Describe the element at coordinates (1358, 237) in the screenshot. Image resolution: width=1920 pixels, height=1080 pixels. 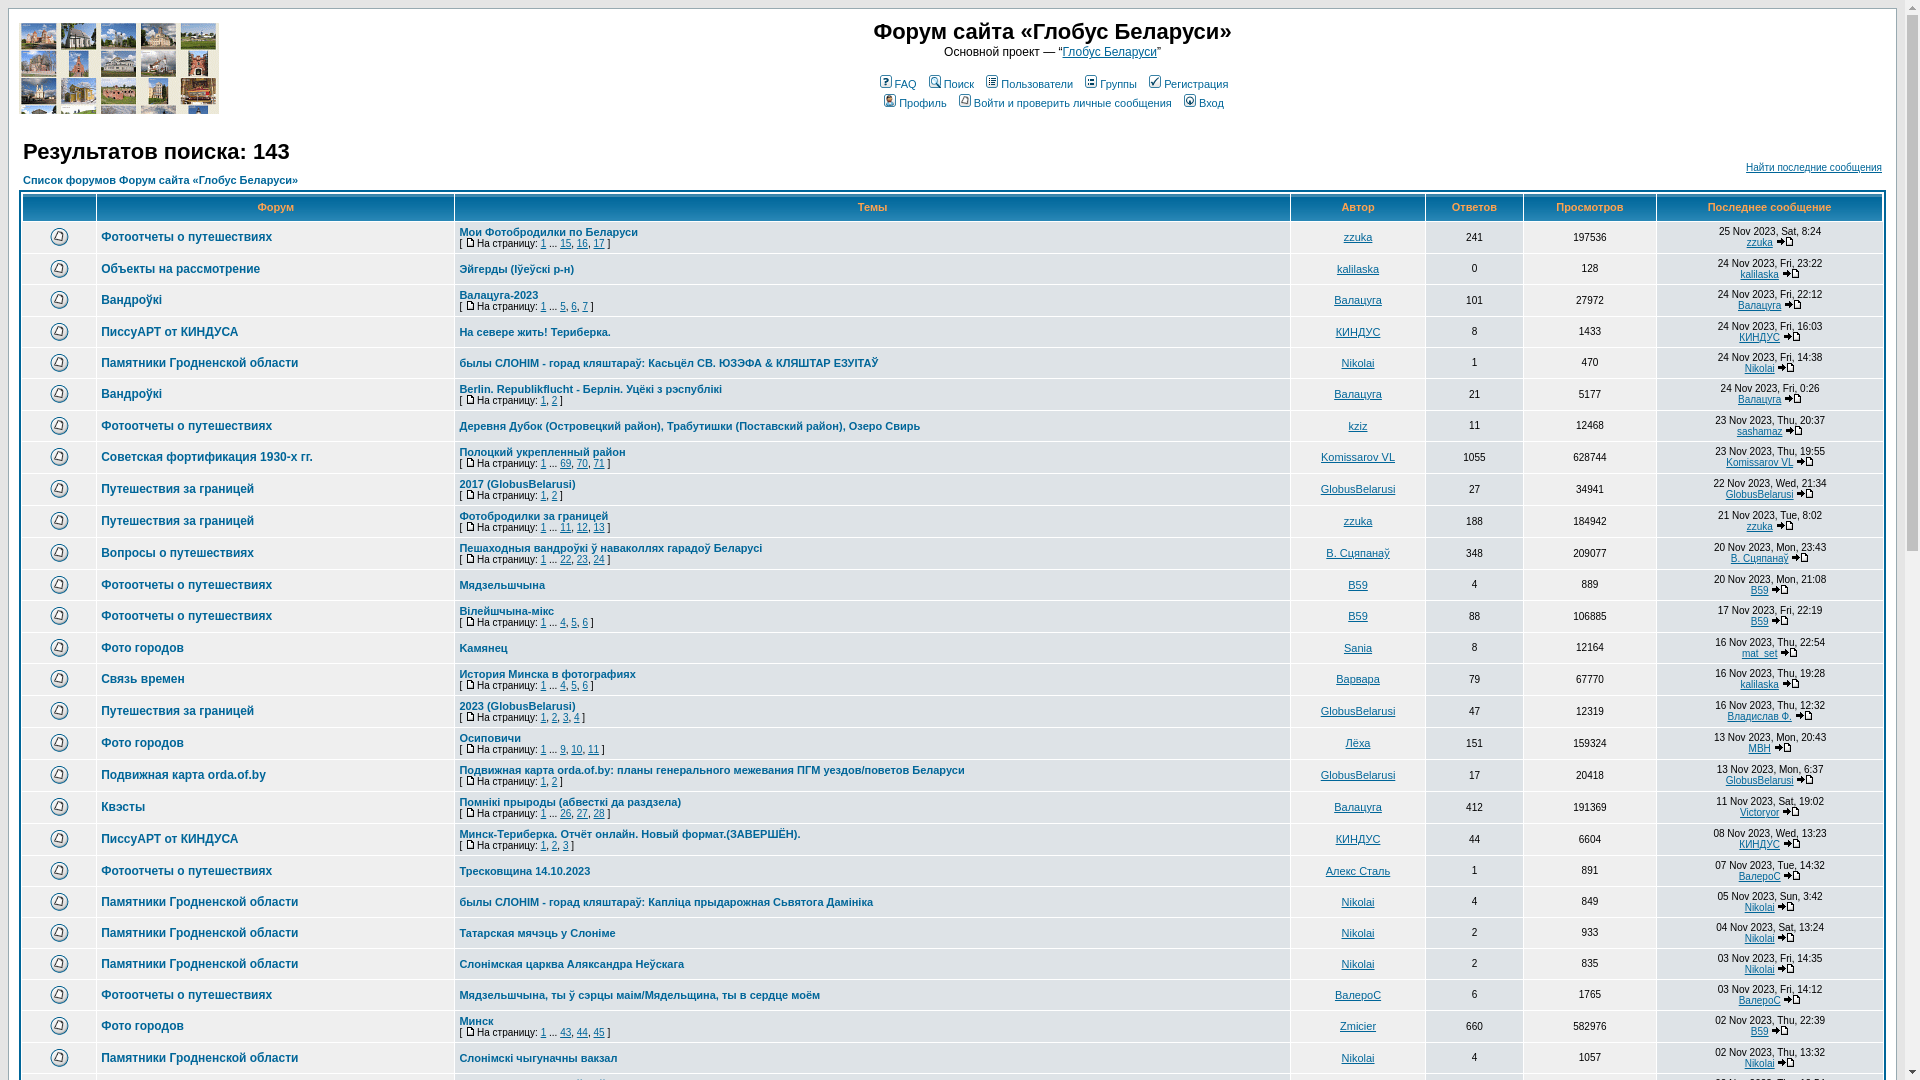
I see `zzuka` at that location.